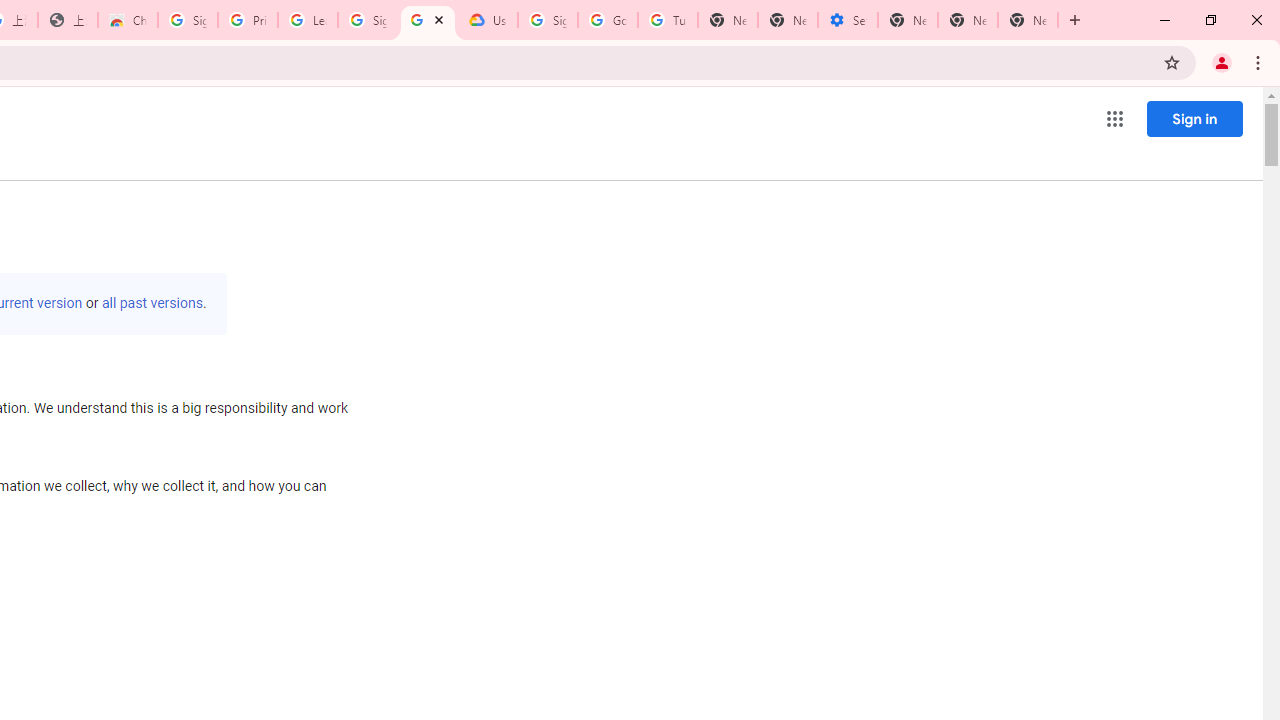 Image resolution: width=1280 pixels, height=720 pixels. Describe the element at coordinates (152, 303) in the screenshot. I see `all past versions` at that location.